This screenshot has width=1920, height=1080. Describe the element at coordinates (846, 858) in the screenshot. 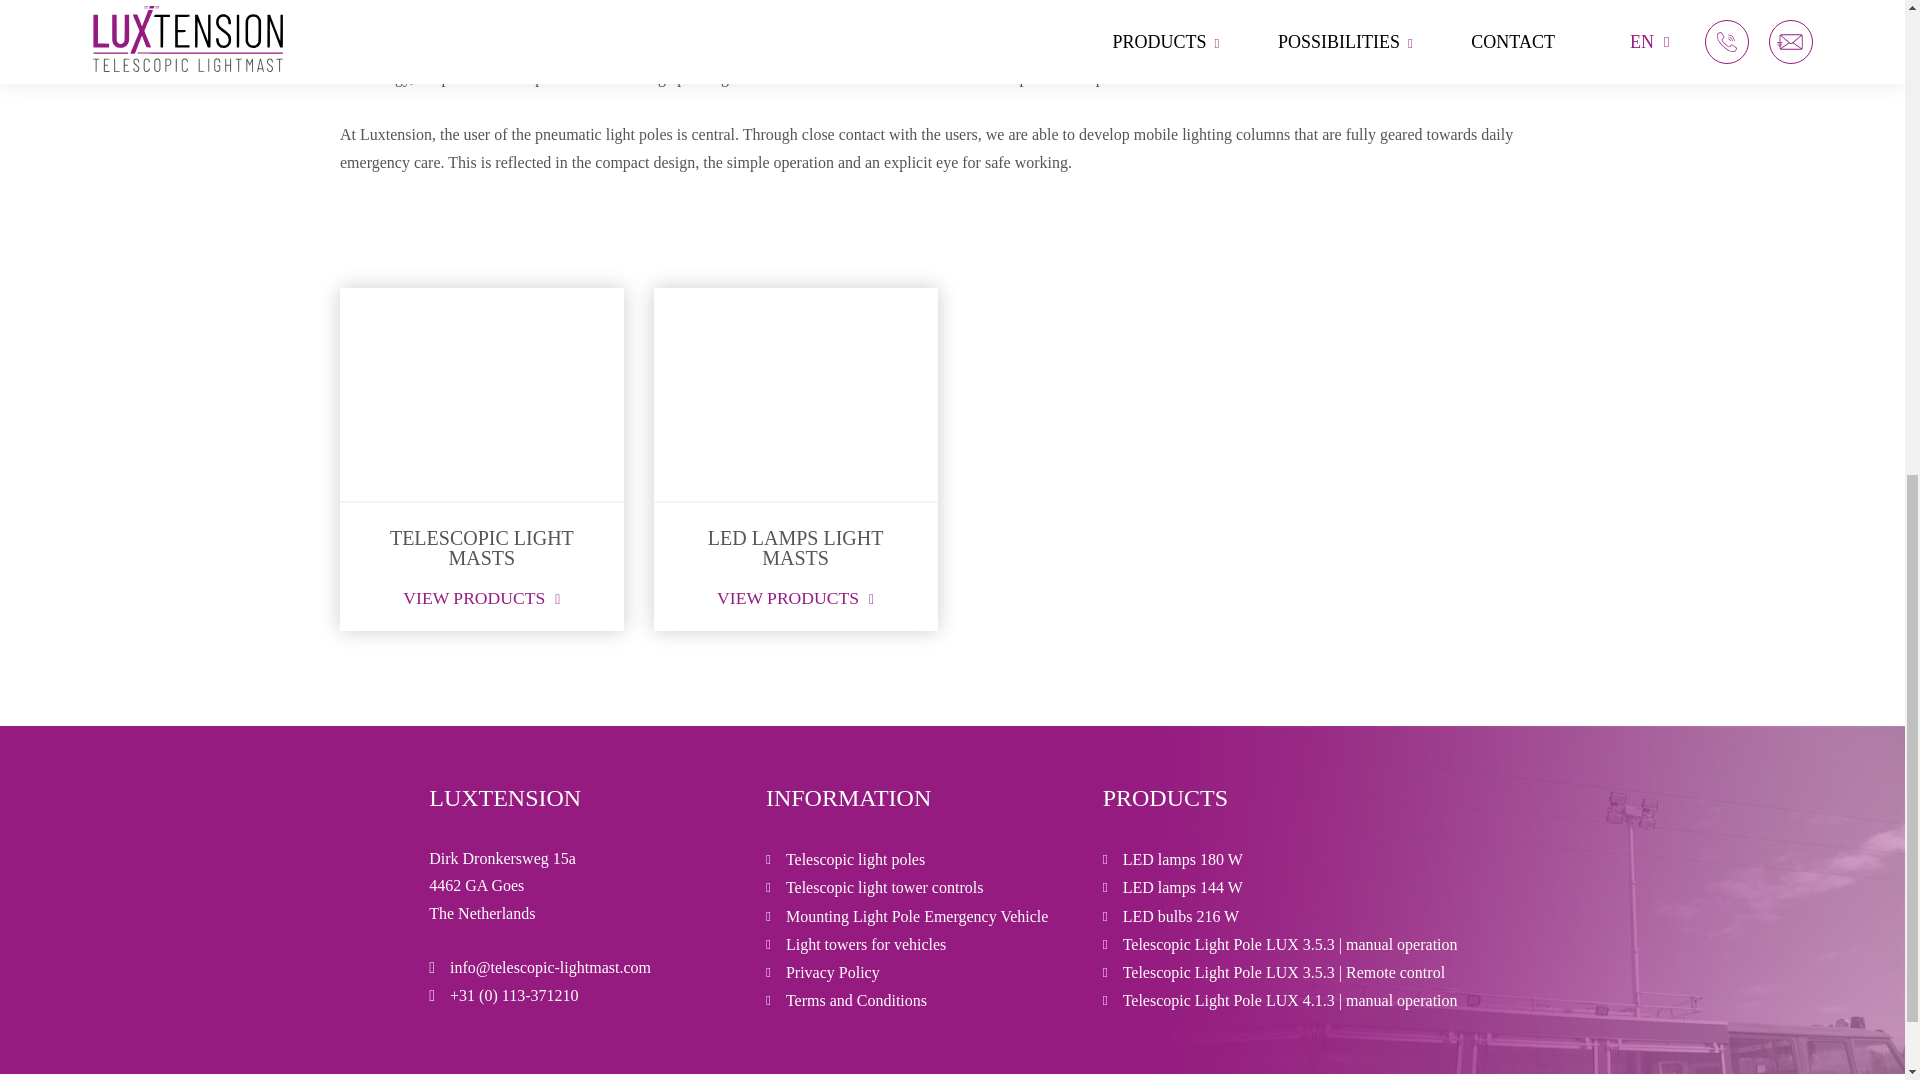

I see `Telescopic light poles` at that location.